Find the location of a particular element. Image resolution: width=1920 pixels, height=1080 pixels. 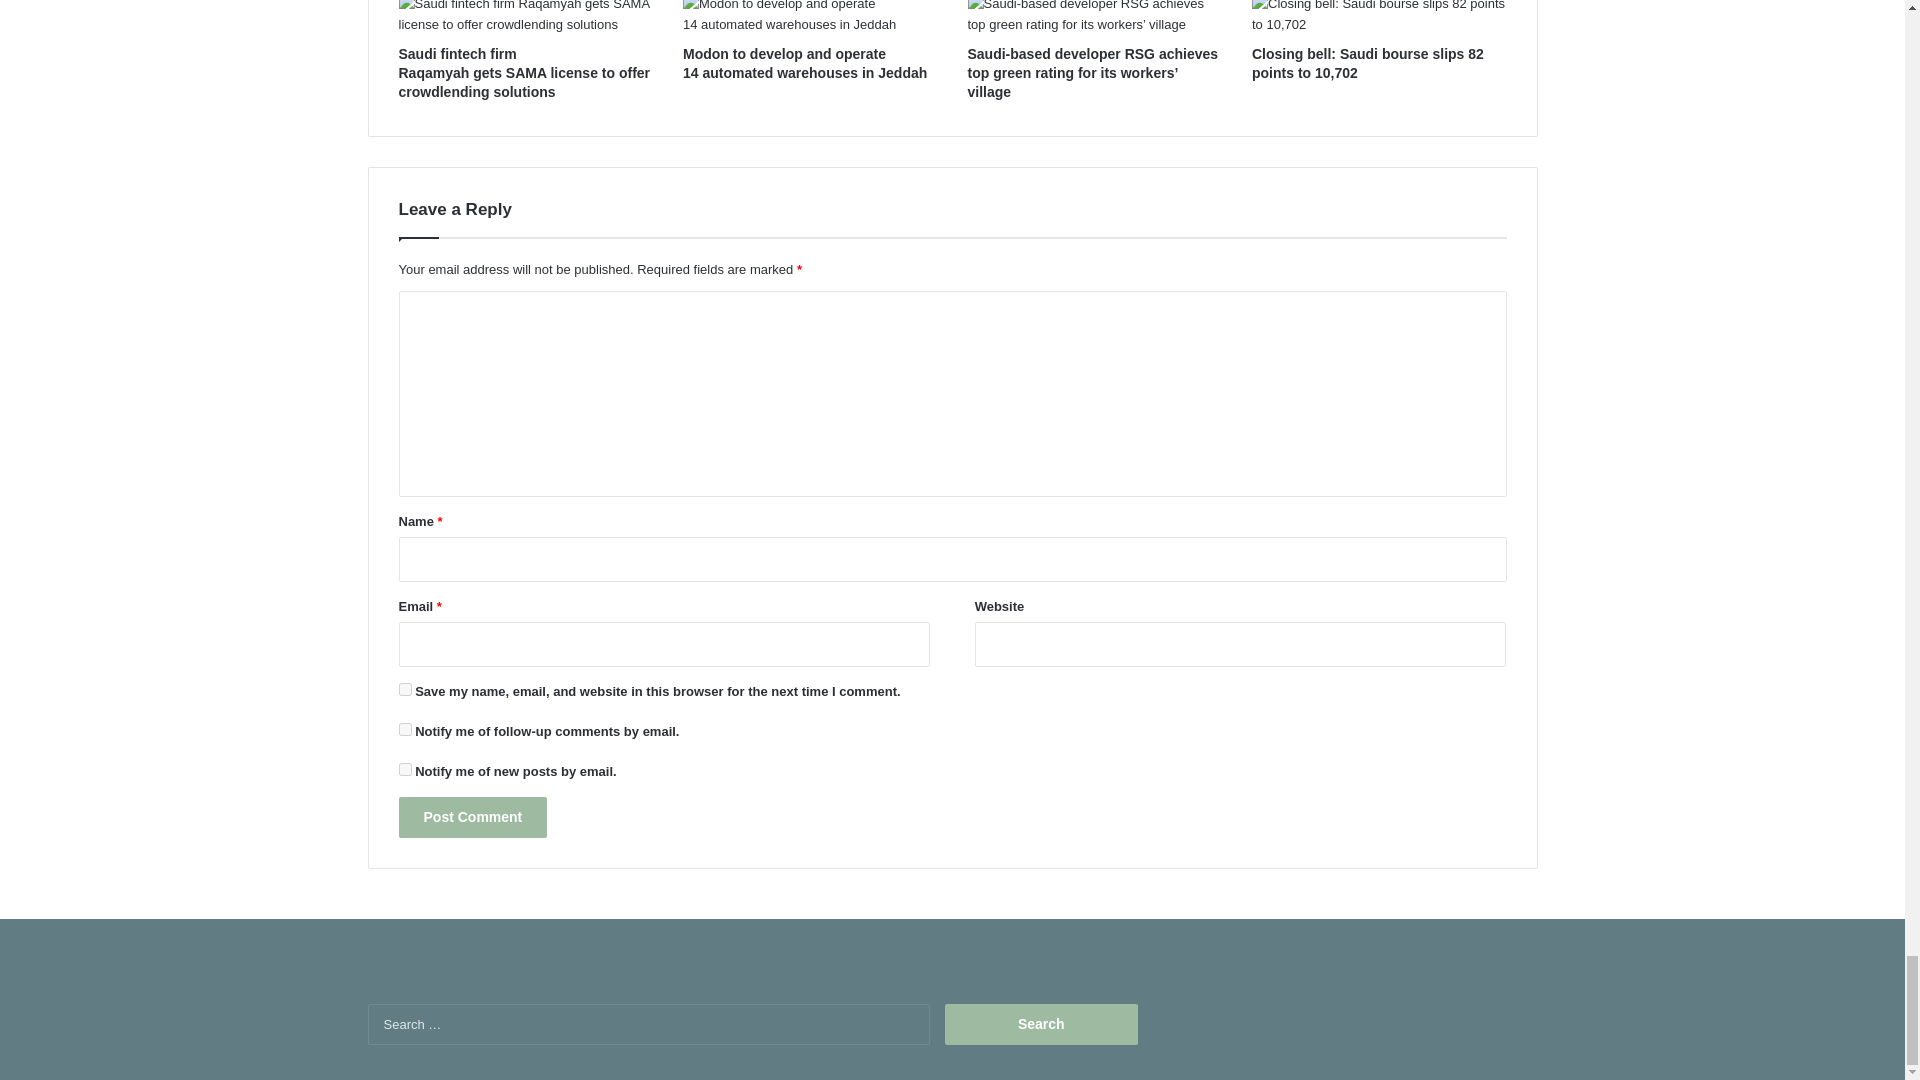

subscribe is located at coordinates (404, 769).